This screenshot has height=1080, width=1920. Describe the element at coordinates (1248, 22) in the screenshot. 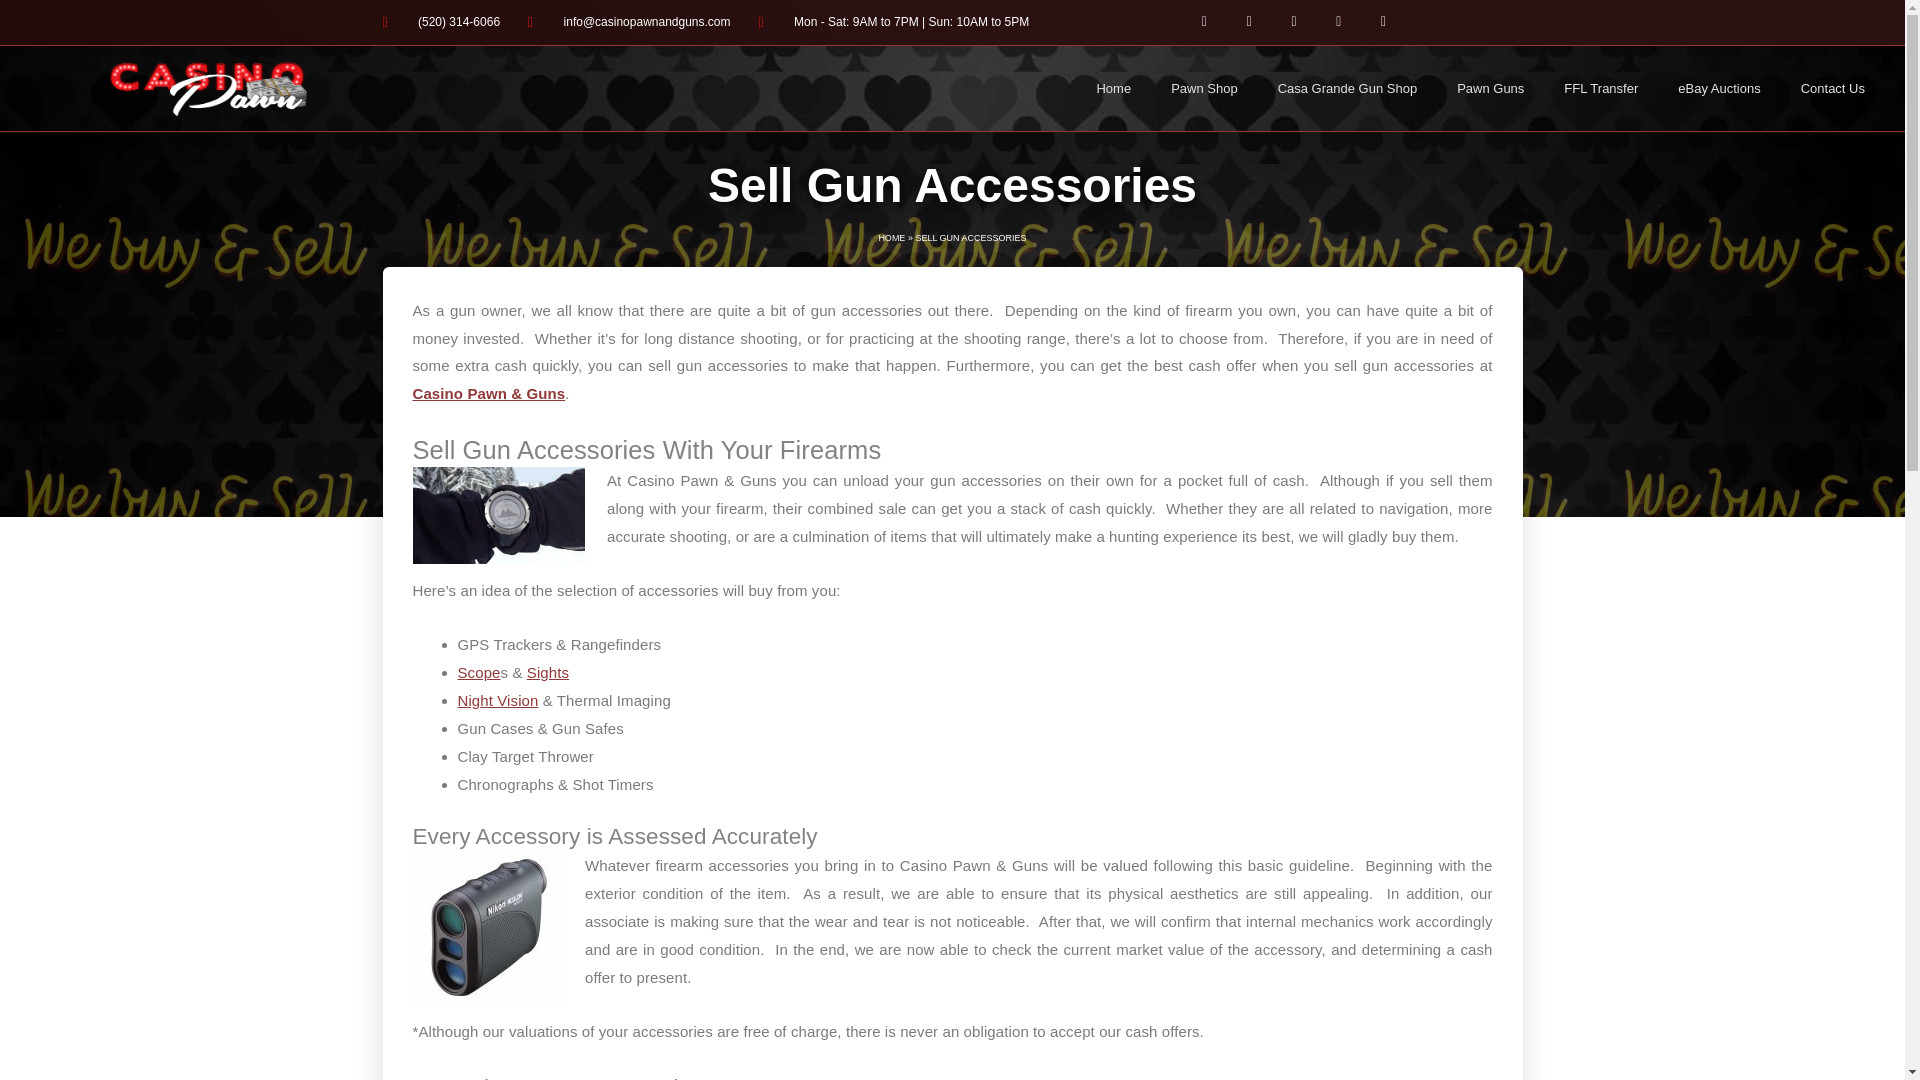

I see `Twitter` at that location.